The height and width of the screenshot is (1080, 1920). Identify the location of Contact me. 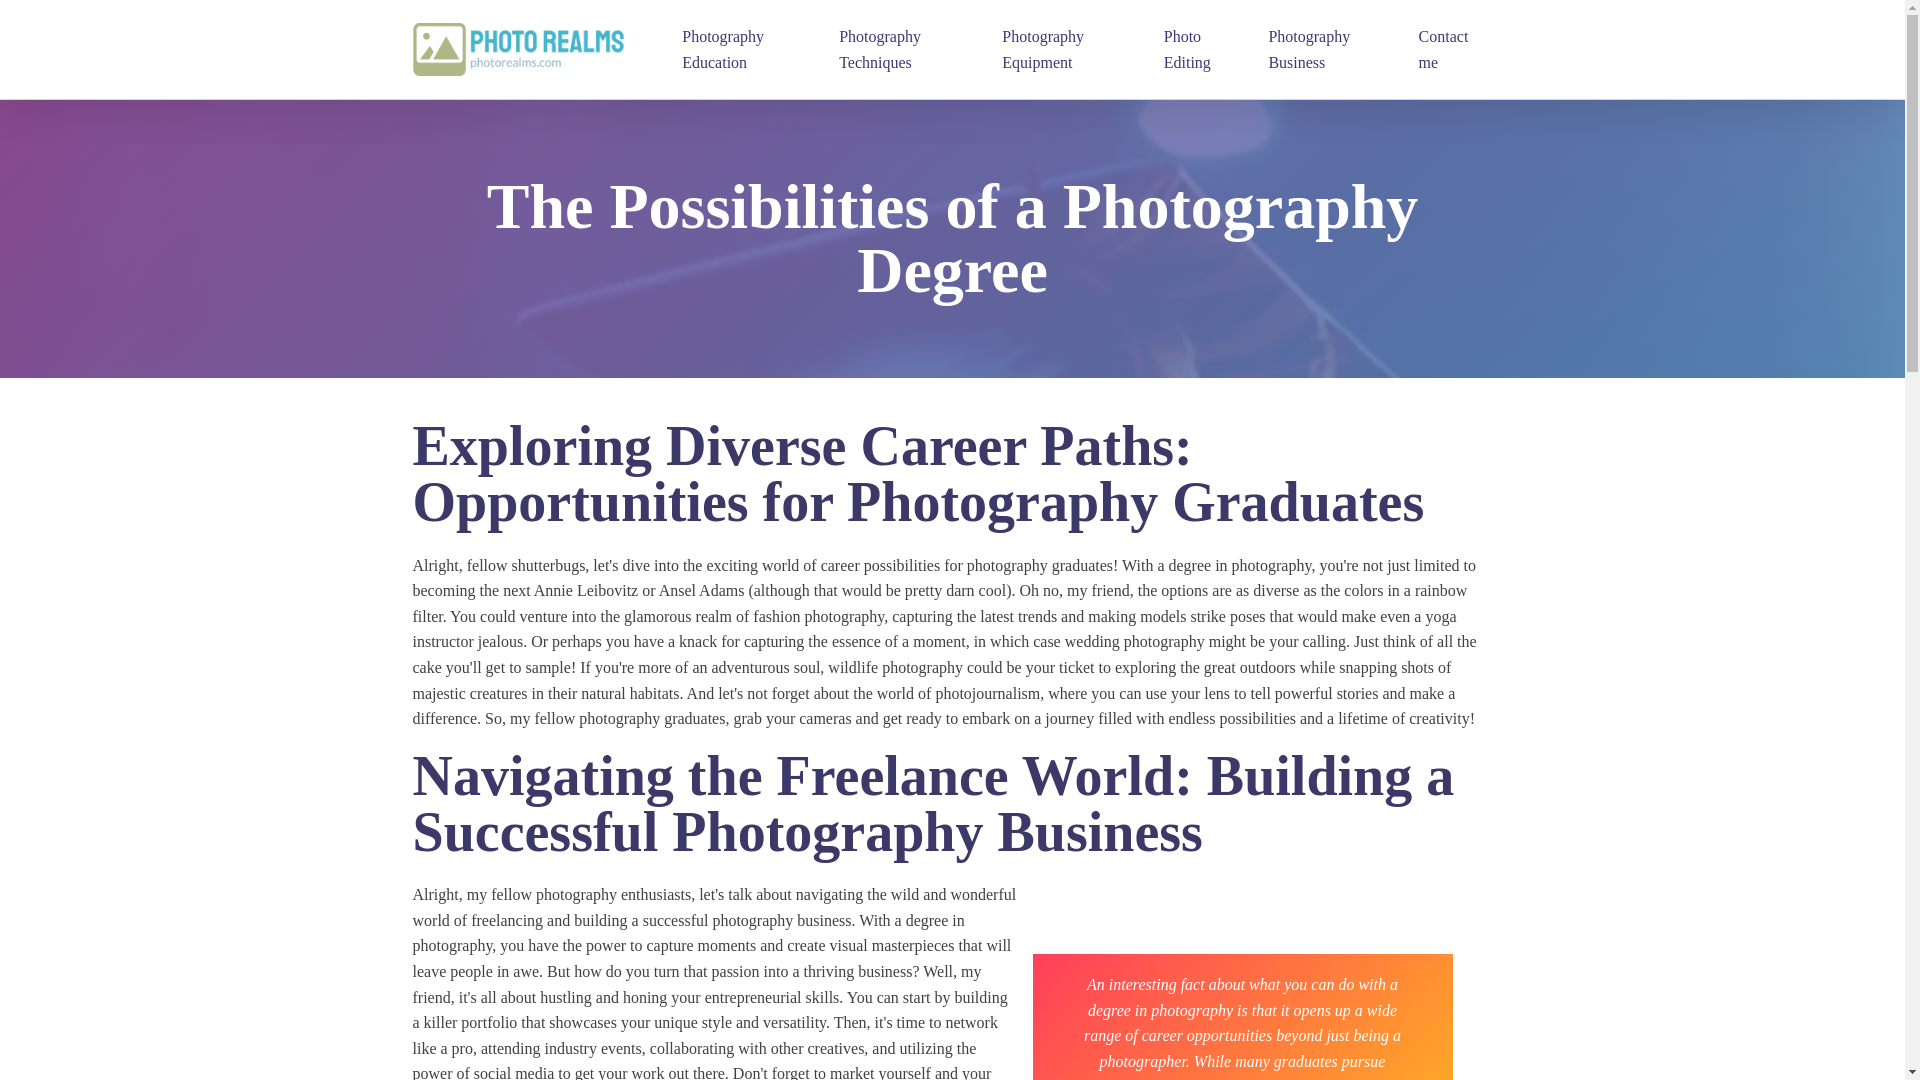
(1447, 50).